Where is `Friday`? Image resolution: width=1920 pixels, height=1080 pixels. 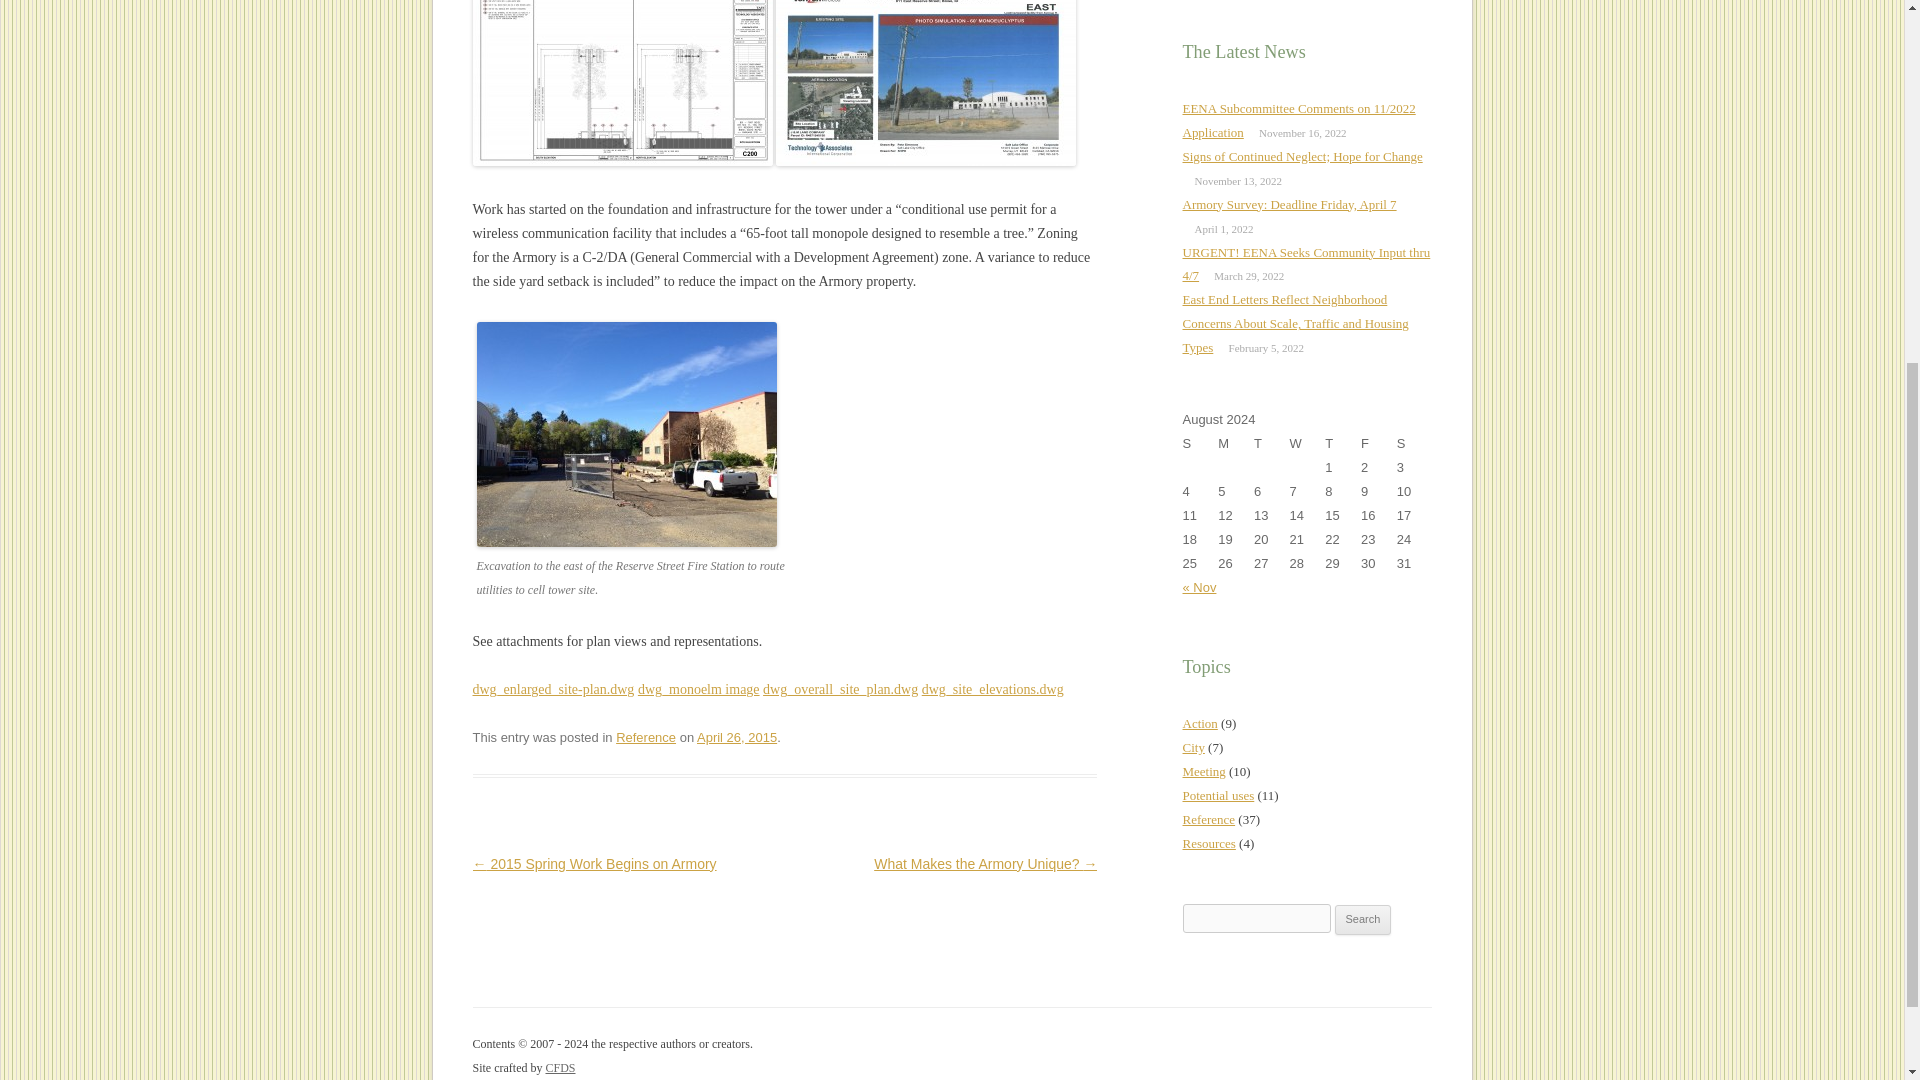
Friday is located at coordinates (1379, 444).